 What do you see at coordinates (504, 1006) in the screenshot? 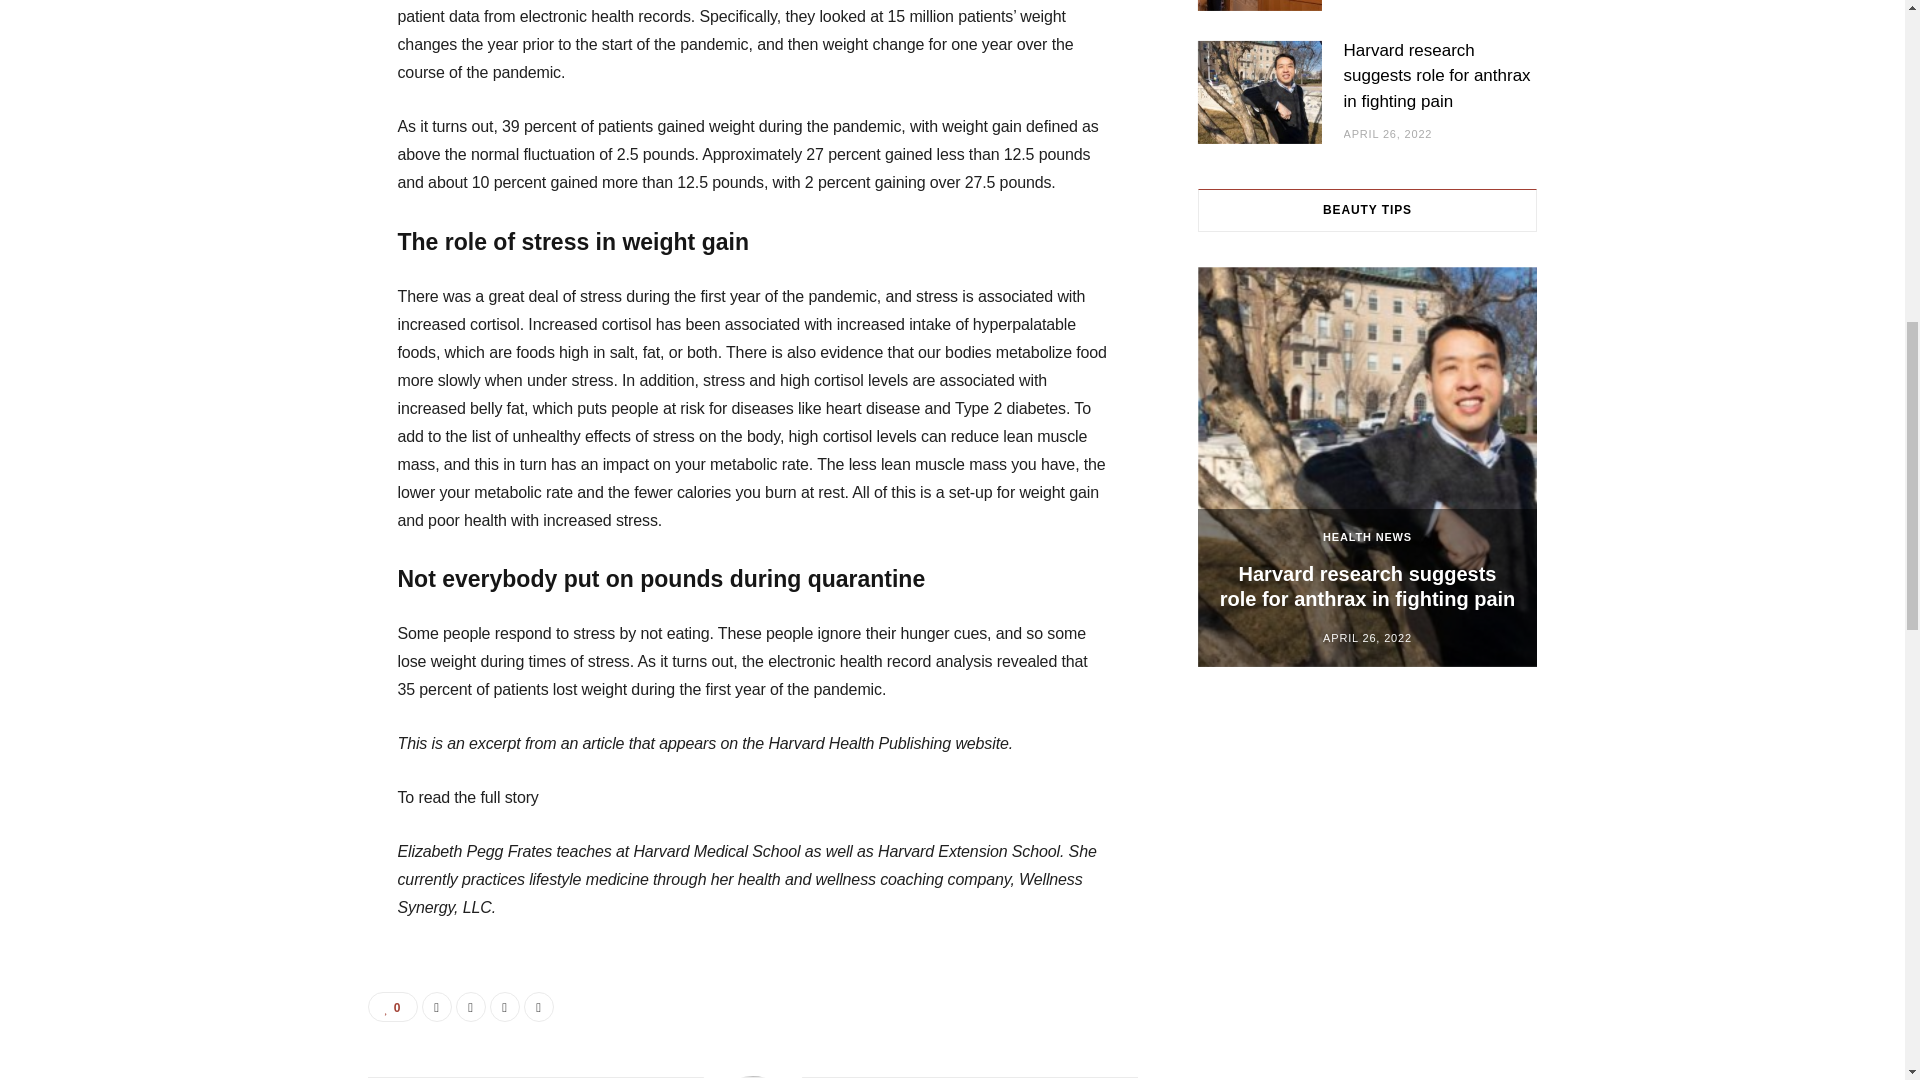
I see `Pinterest` at bounding box center [504, 1006].